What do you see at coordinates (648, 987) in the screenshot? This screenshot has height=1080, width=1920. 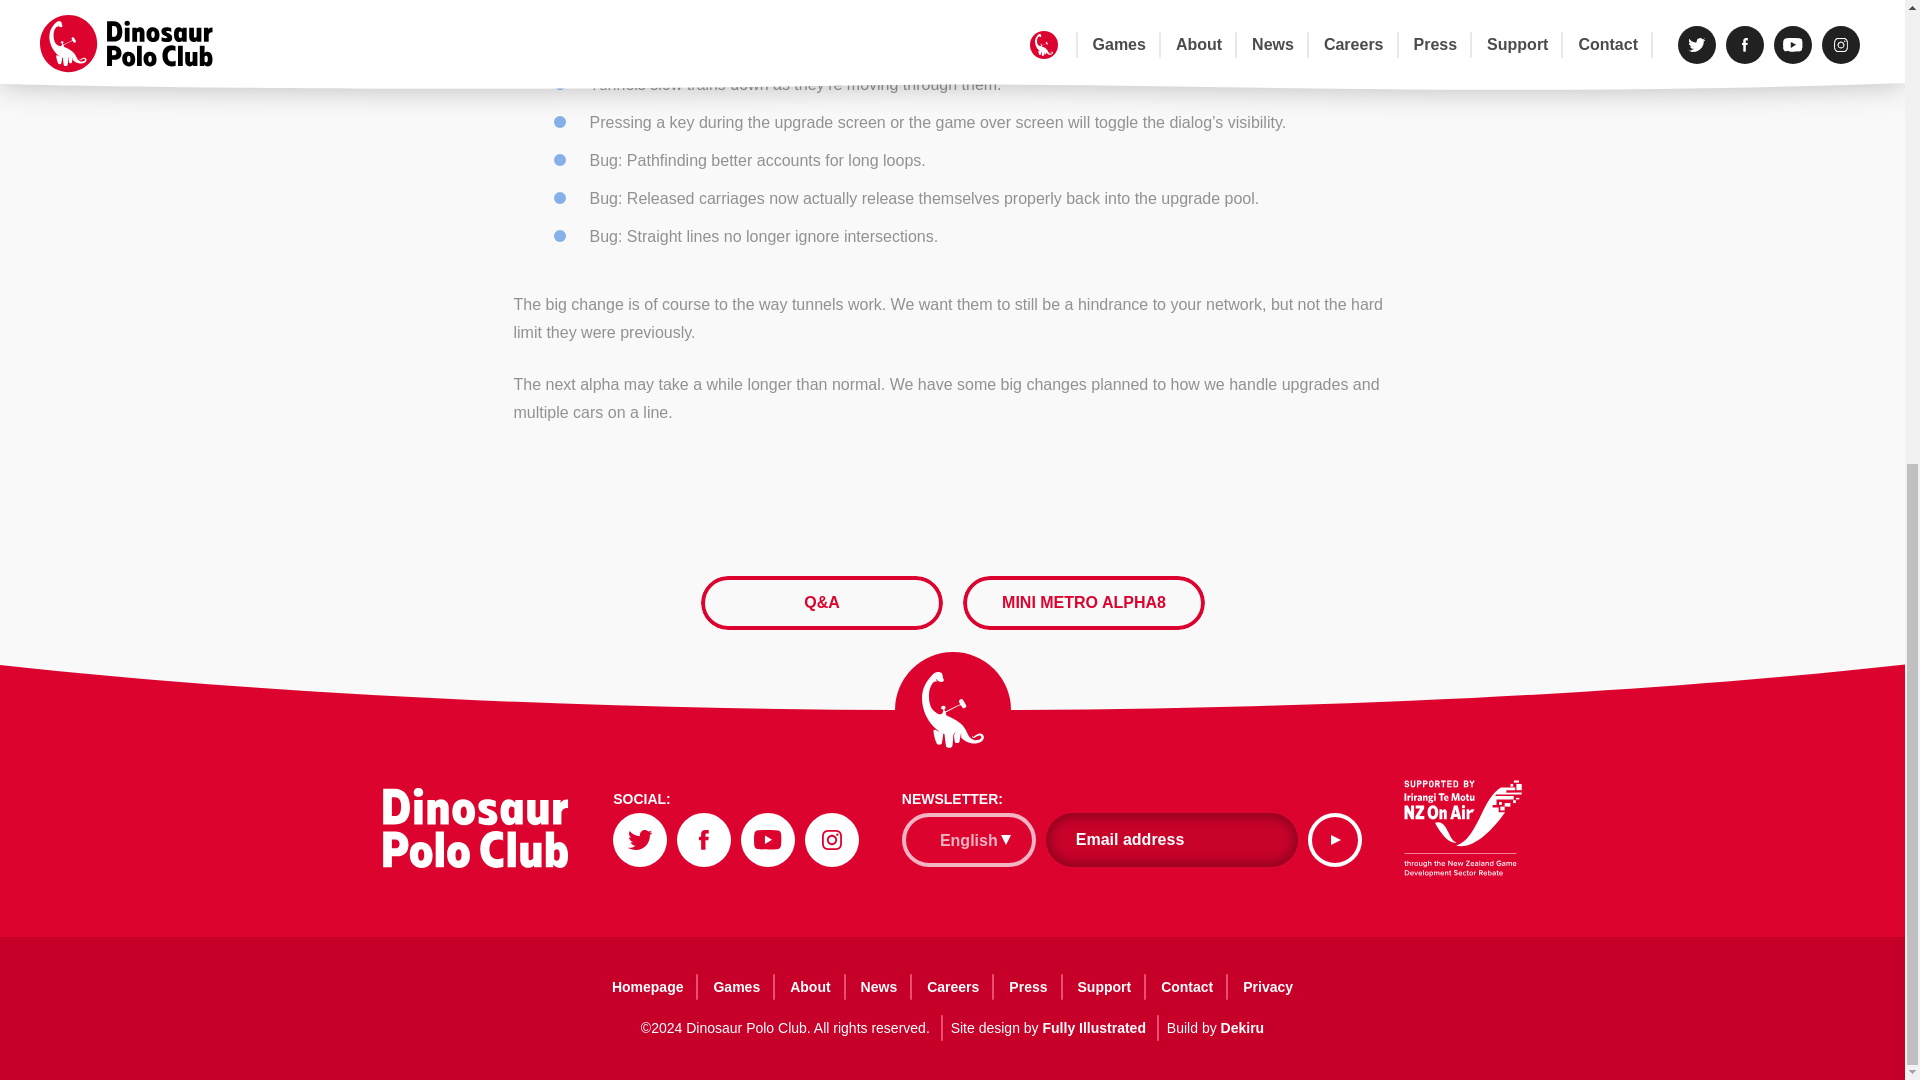 I see `Homepage` at bounding box center [648, 987].